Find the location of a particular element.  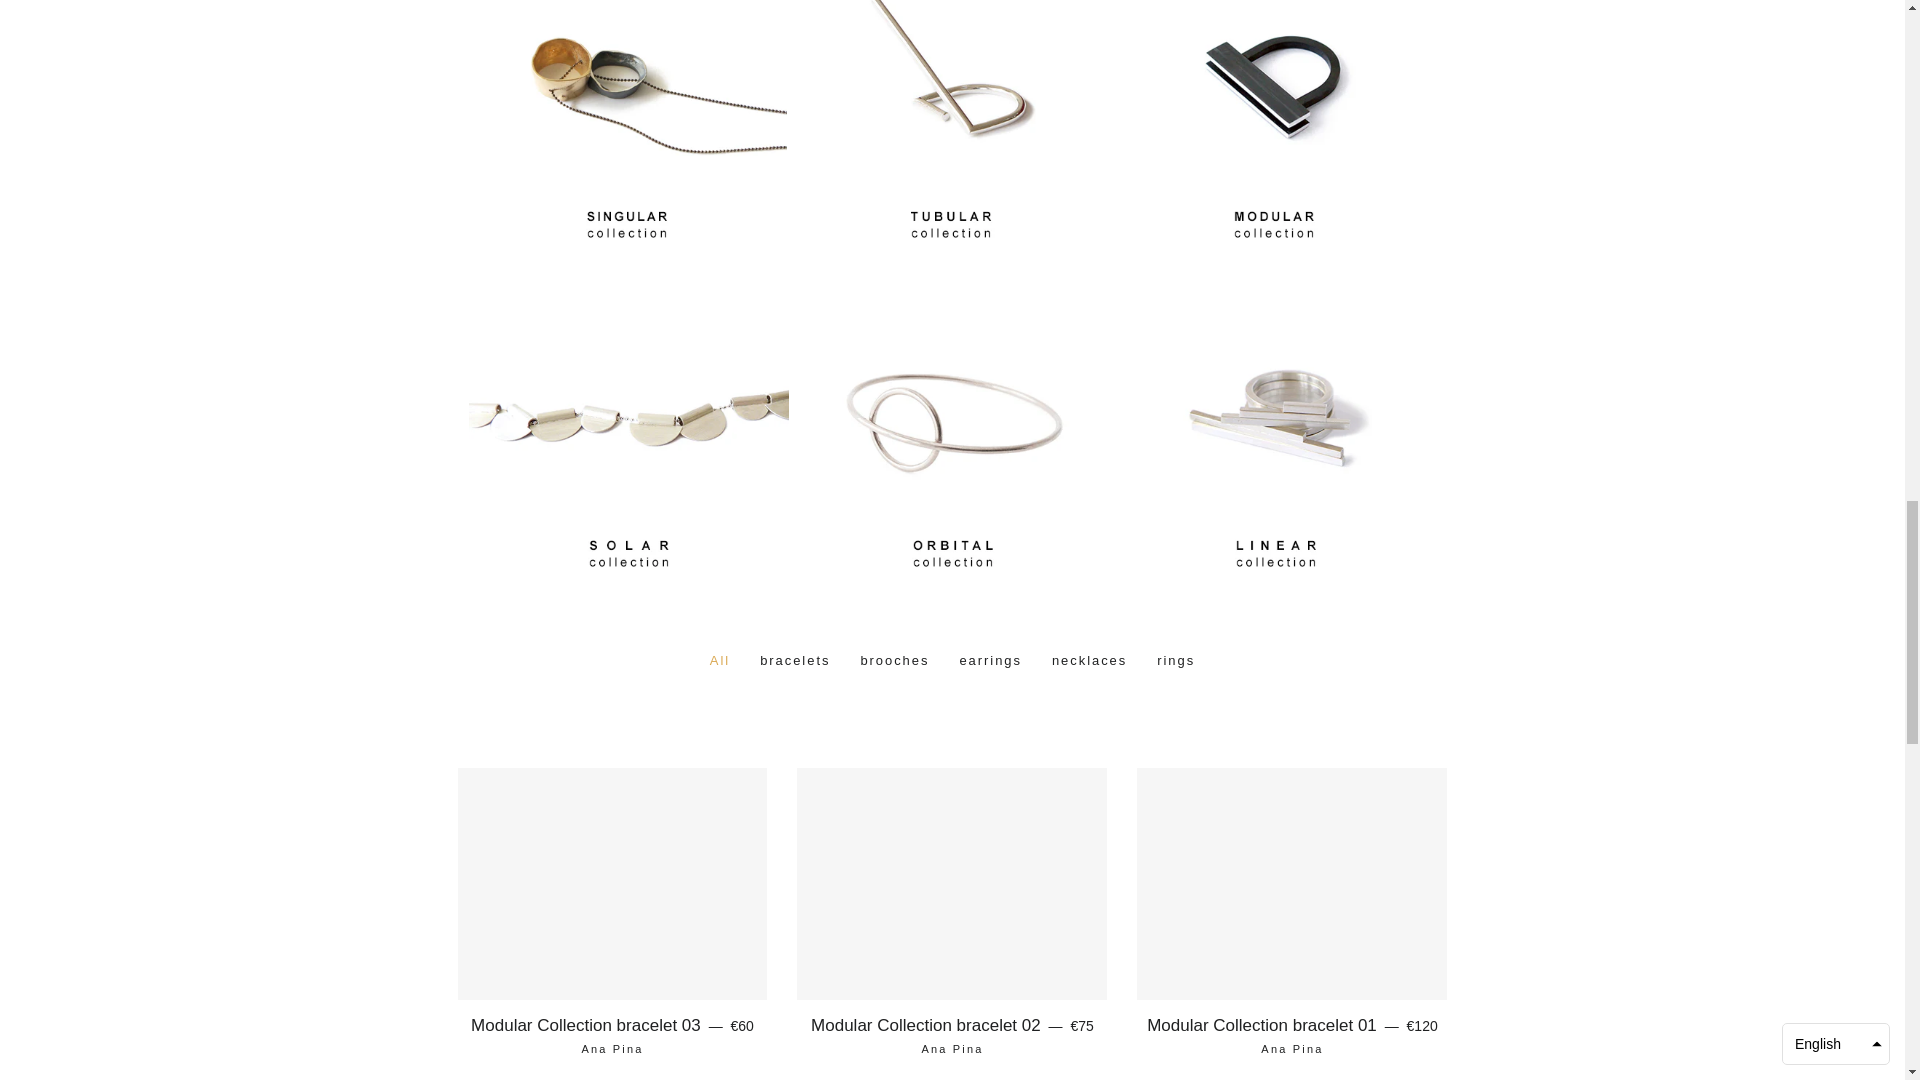

Show products matching tag rings is located at coordinates (1176, 660).